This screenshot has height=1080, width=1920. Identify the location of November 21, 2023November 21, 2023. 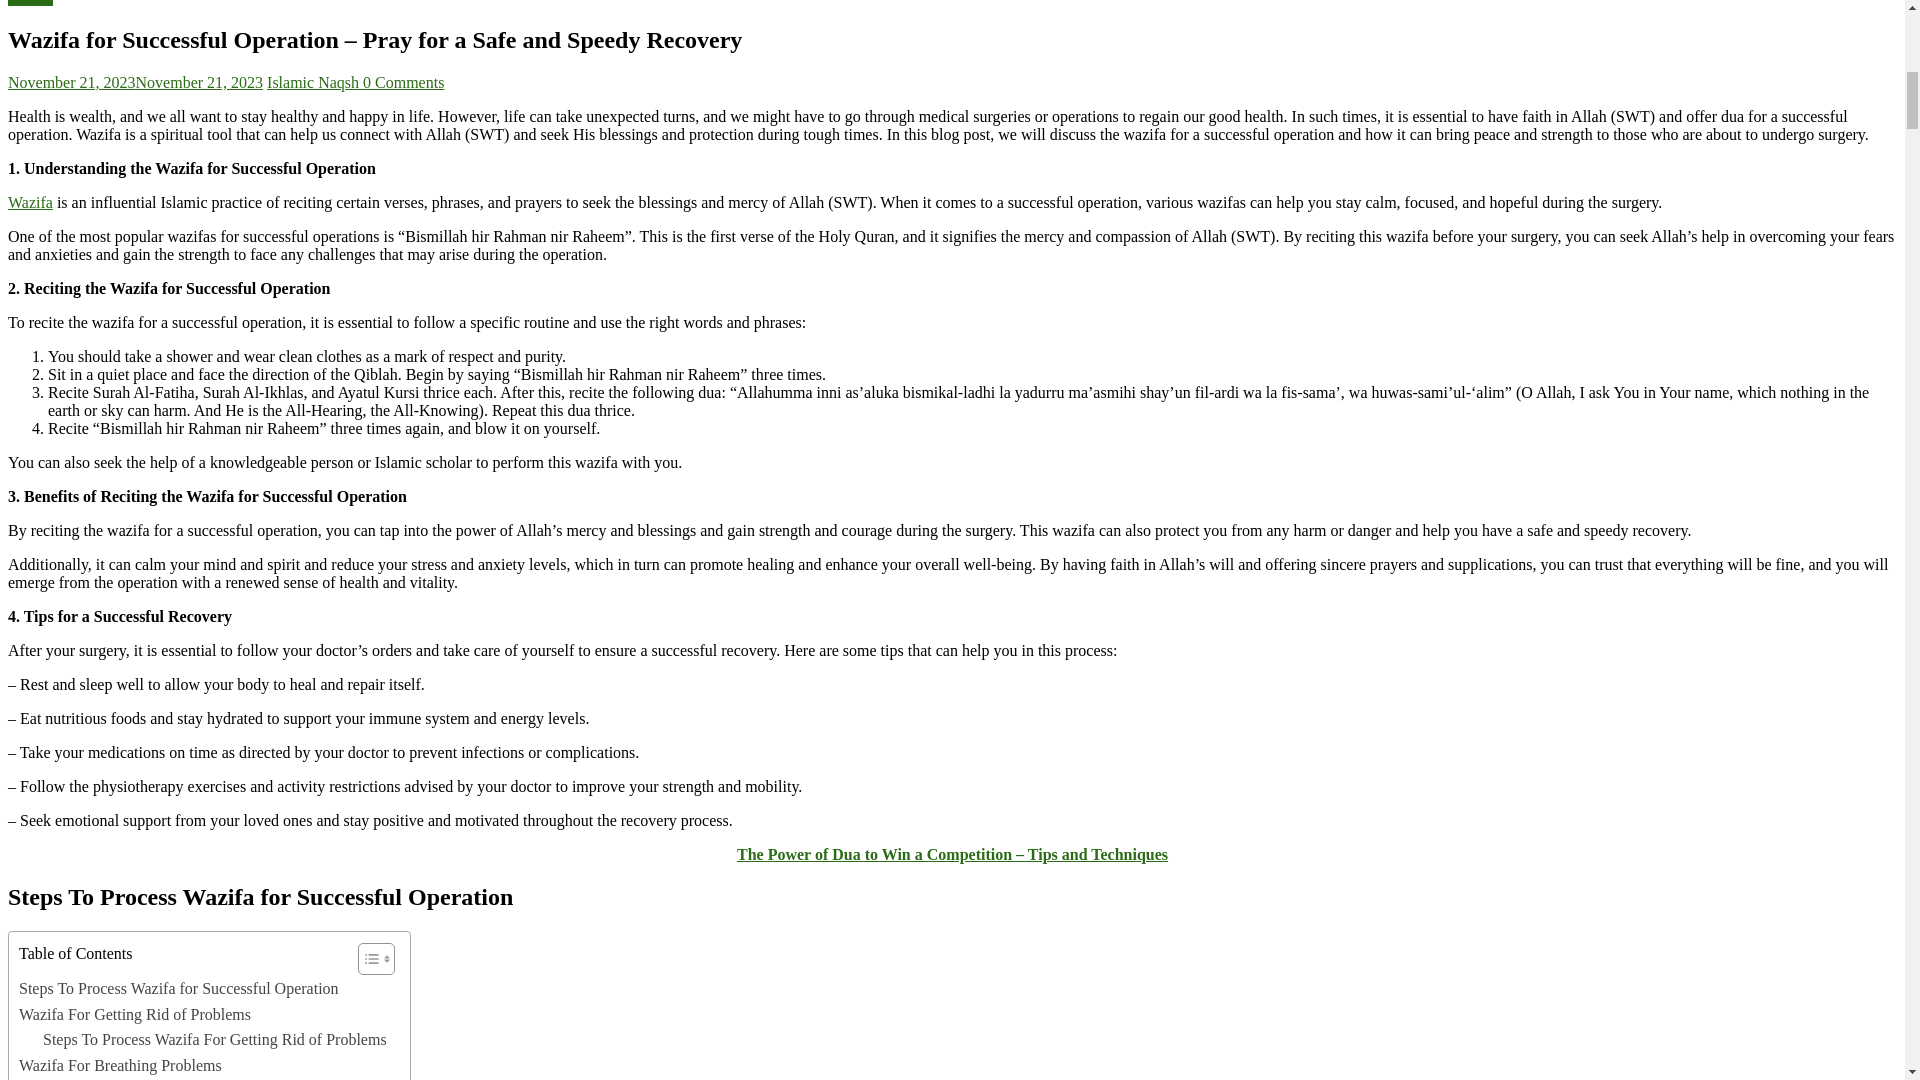
(135, 82).